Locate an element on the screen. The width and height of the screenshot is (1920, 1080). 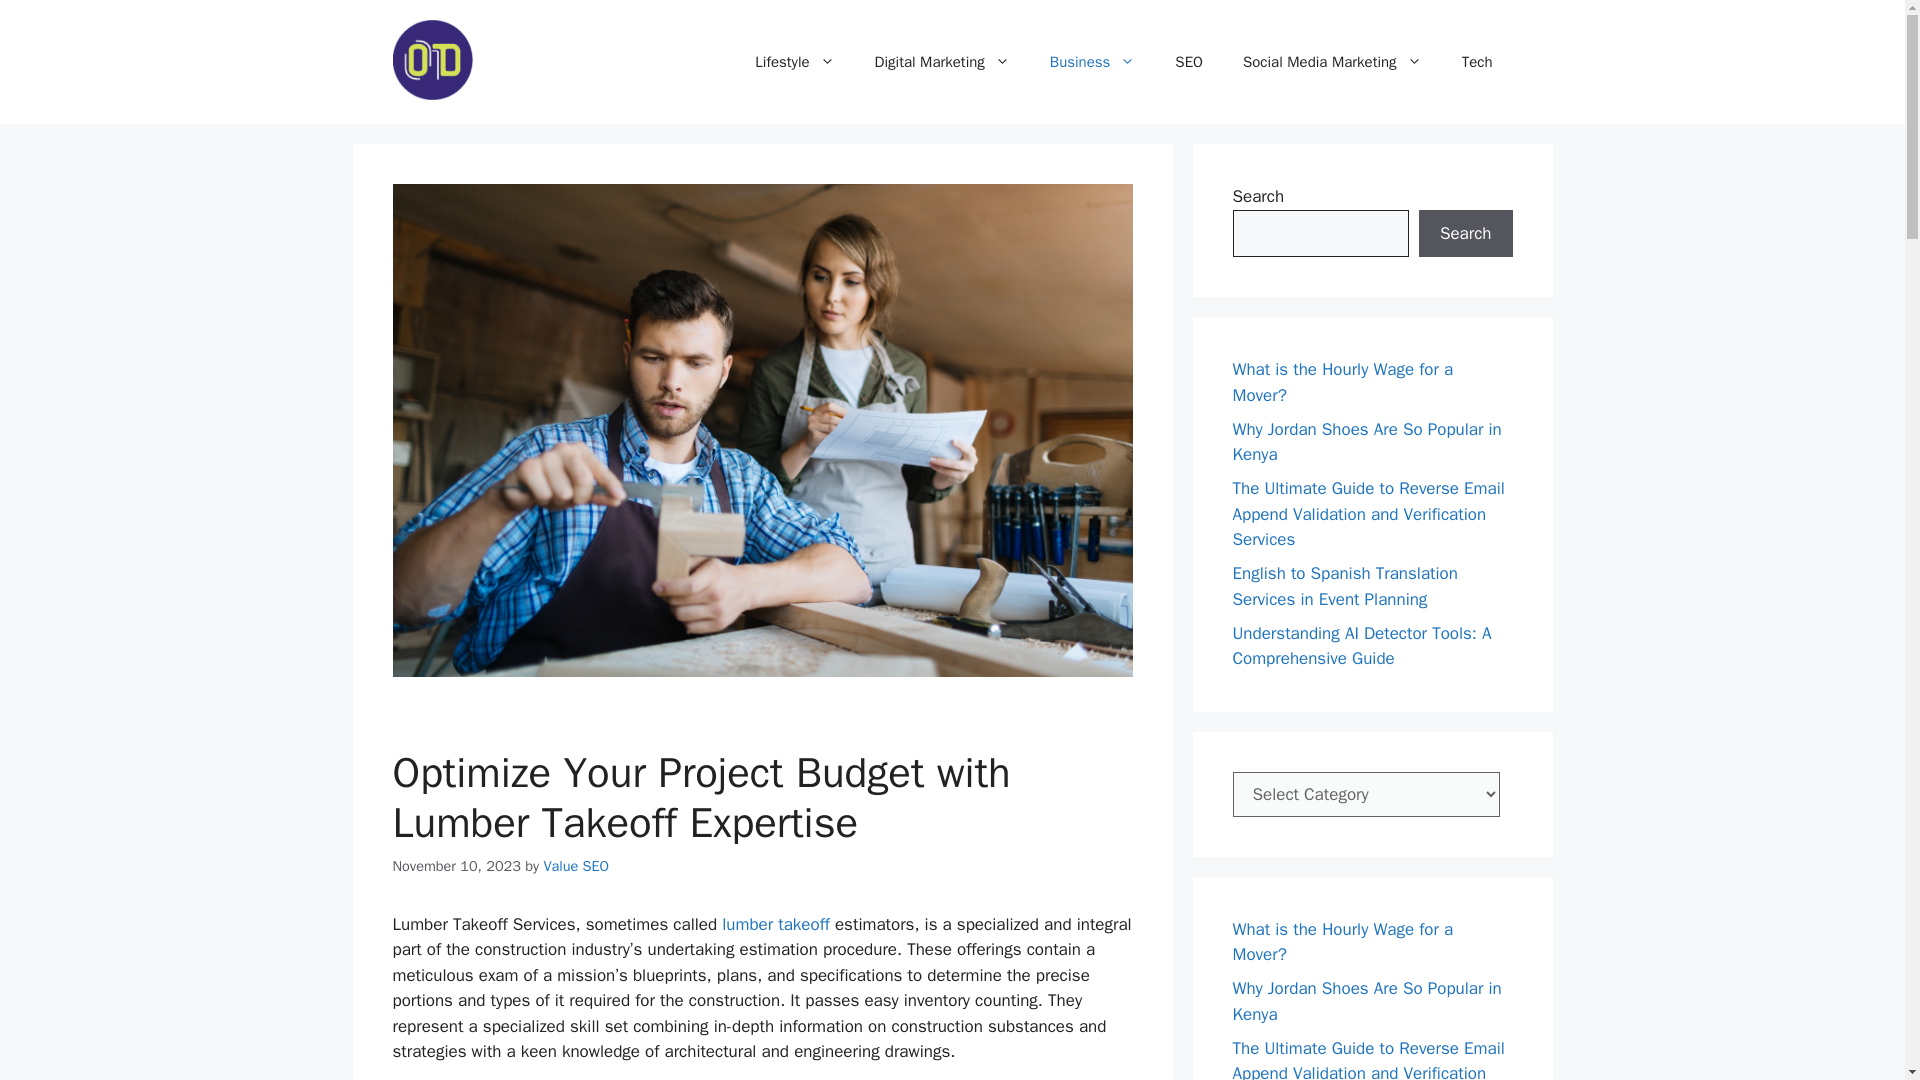
What is the Hourly Wage for a Mover? is located at coordinates (1342, 382).